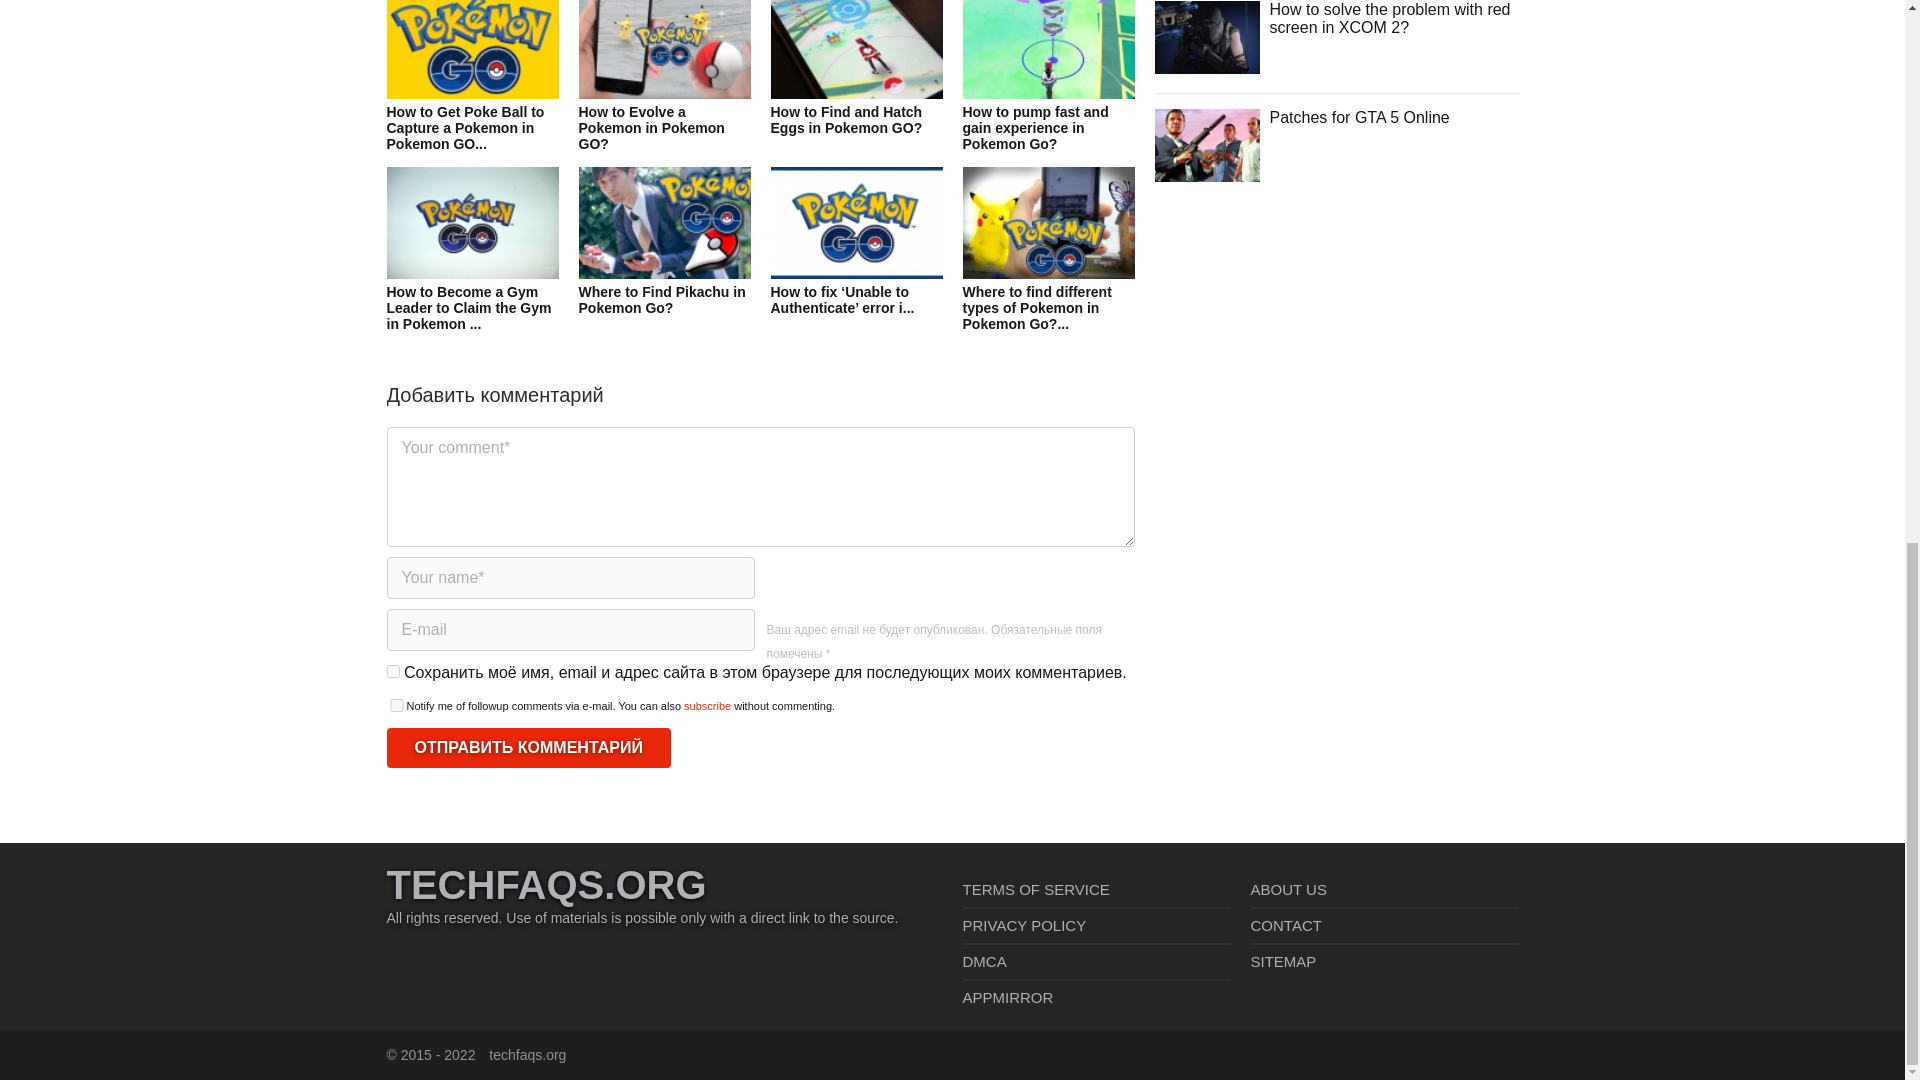 The image size is (1920, 1080). Describe the element at coordinates (1048, 272) in the screenshot. I see `Where to find different types of Pokemon in Pokemon Go?...` at that location.